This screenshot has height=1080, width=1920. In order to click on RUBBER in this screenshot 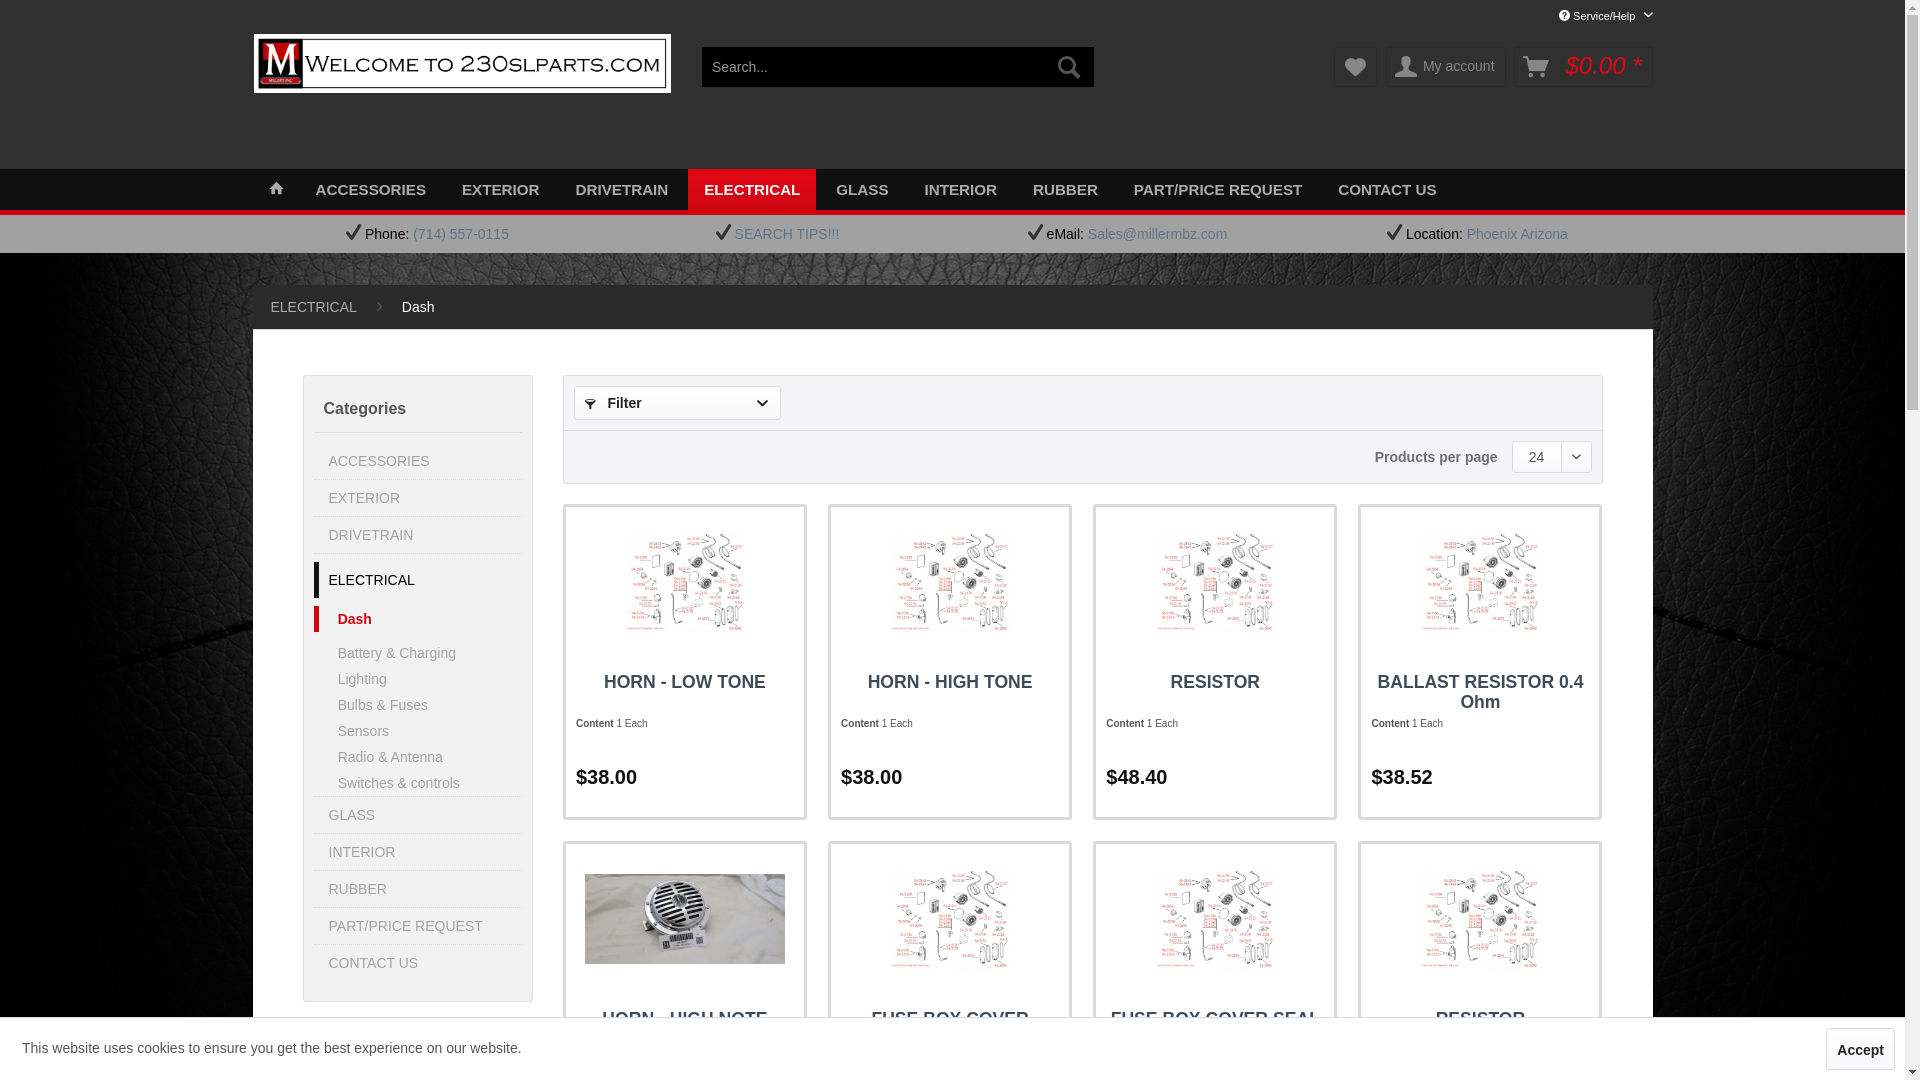, I will do `click(418, 889)`.